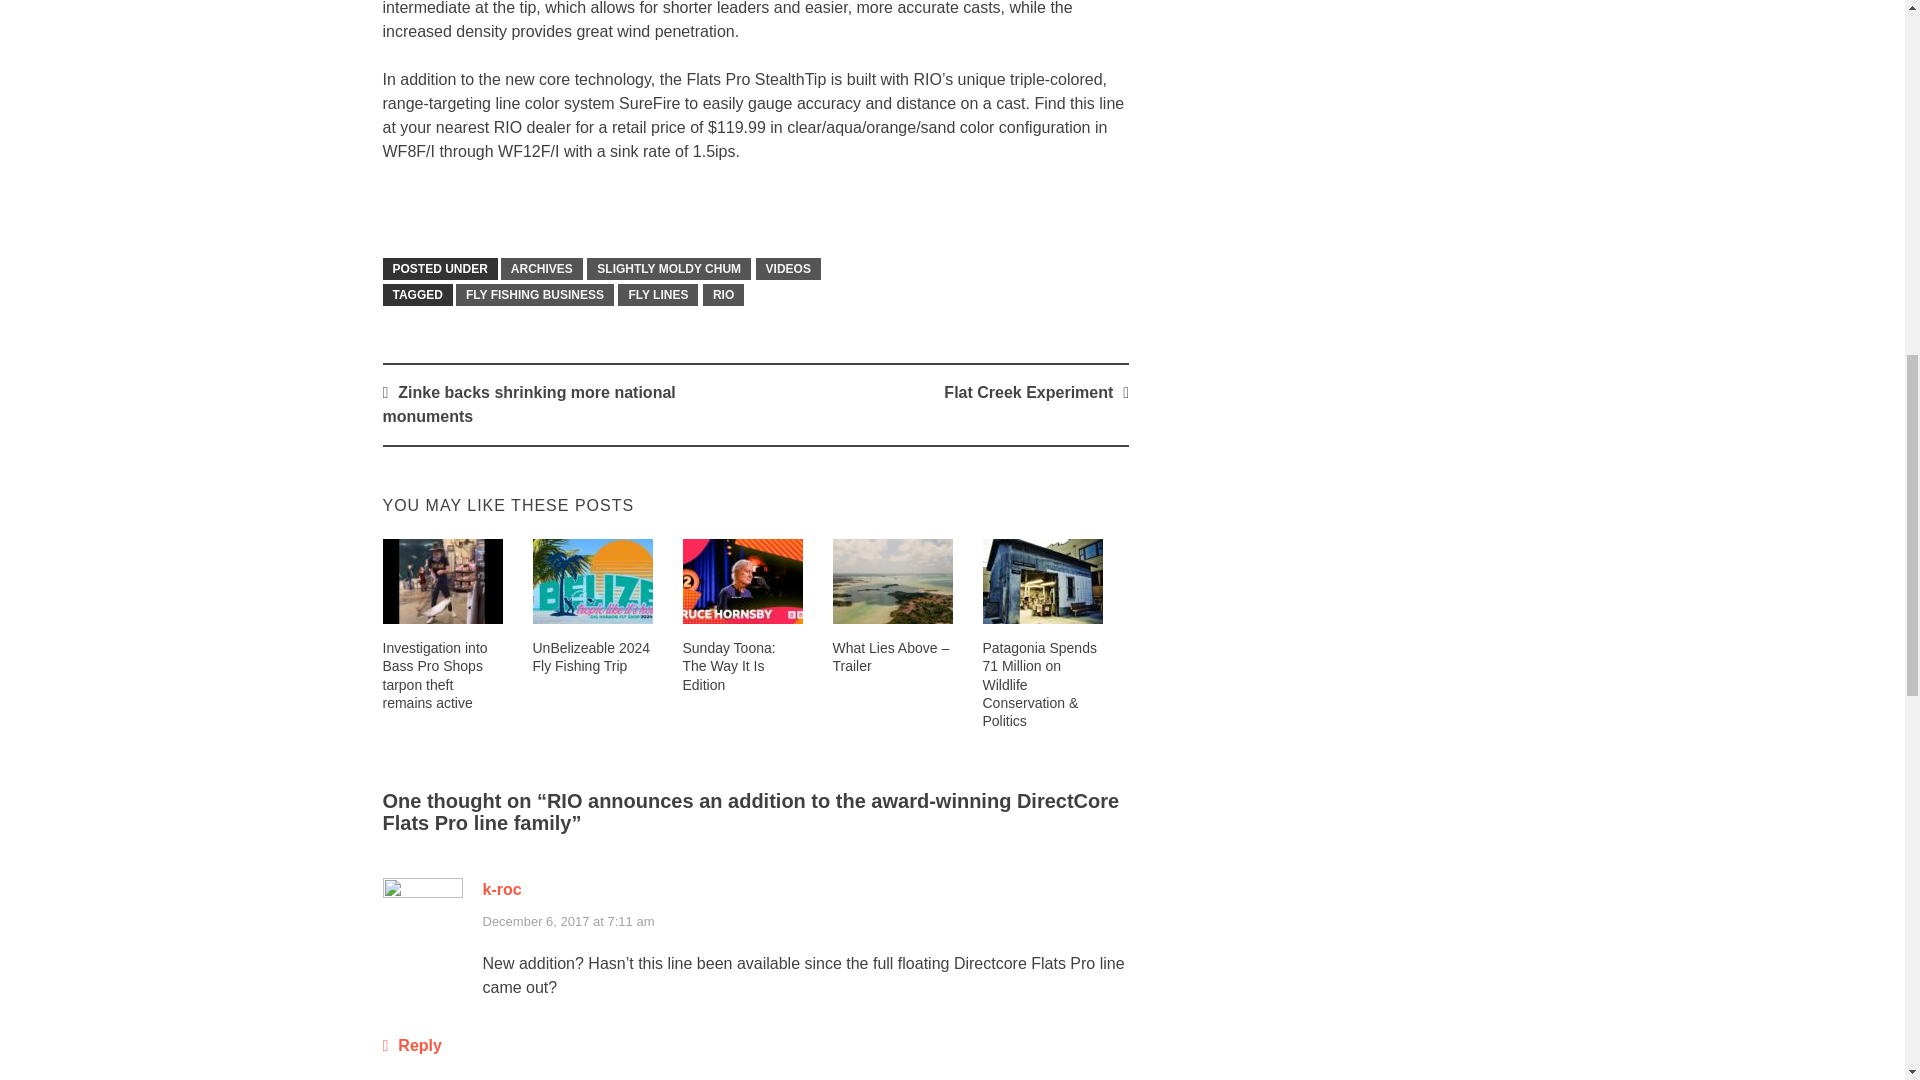 This screenshot has width=1920, height=1080. I want to click on FLY FISHING BUSINESS, so click(535, 294).